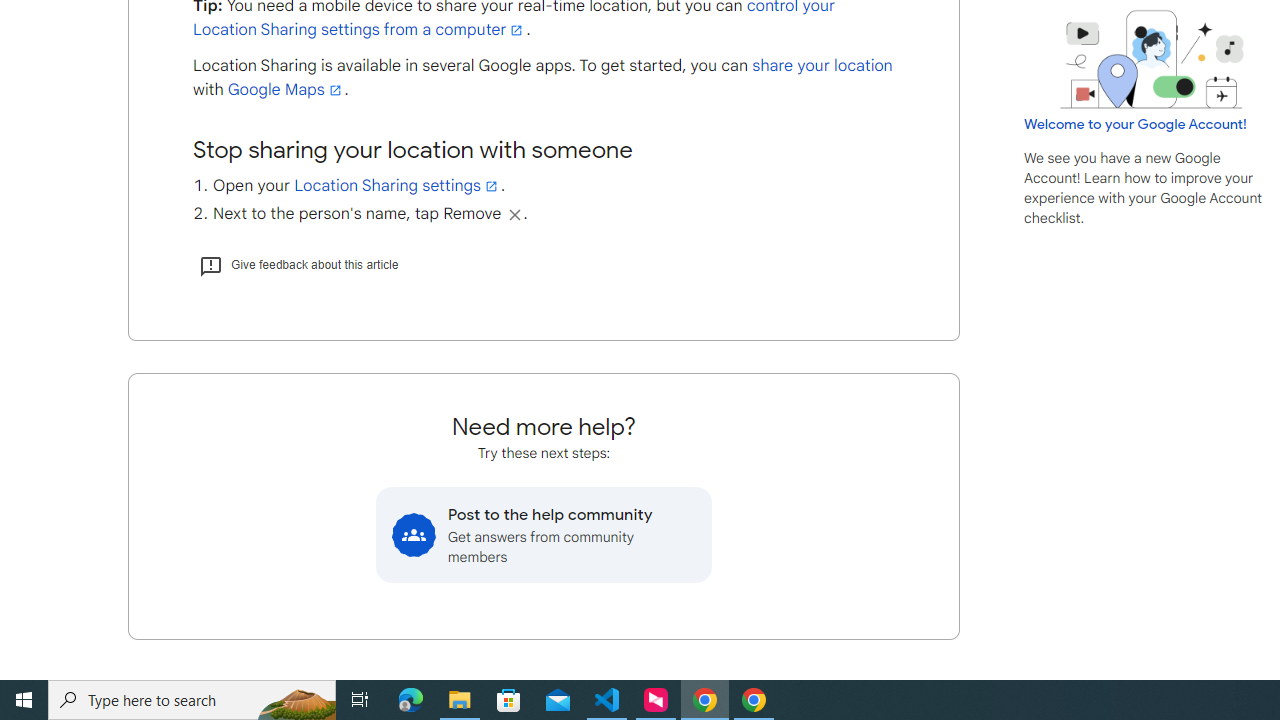  I want to click on Learning Center home page image, so click(1152, 59).